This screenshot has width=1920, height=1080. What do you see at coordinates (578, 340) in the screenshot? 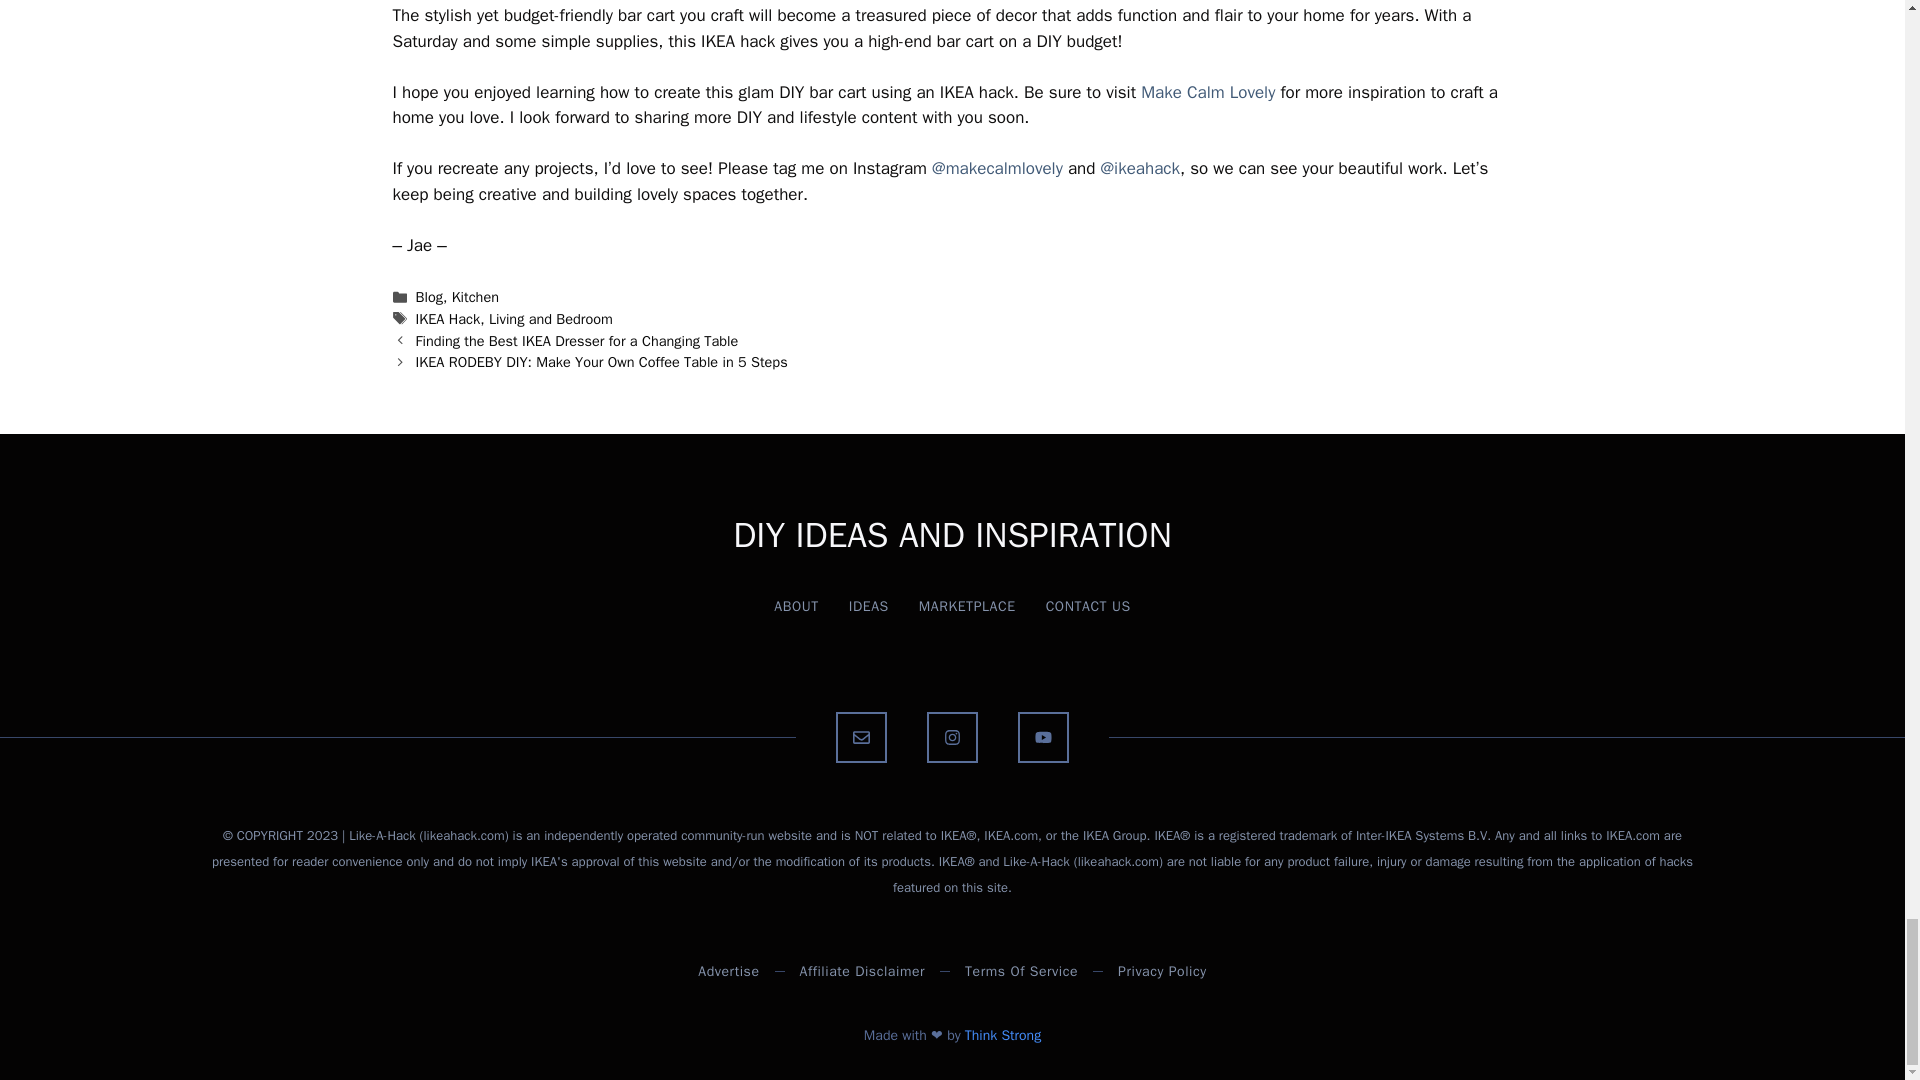
I see `Finding the Best IKEA Dresser for a Changing Table` at bounding box center [578, 340].